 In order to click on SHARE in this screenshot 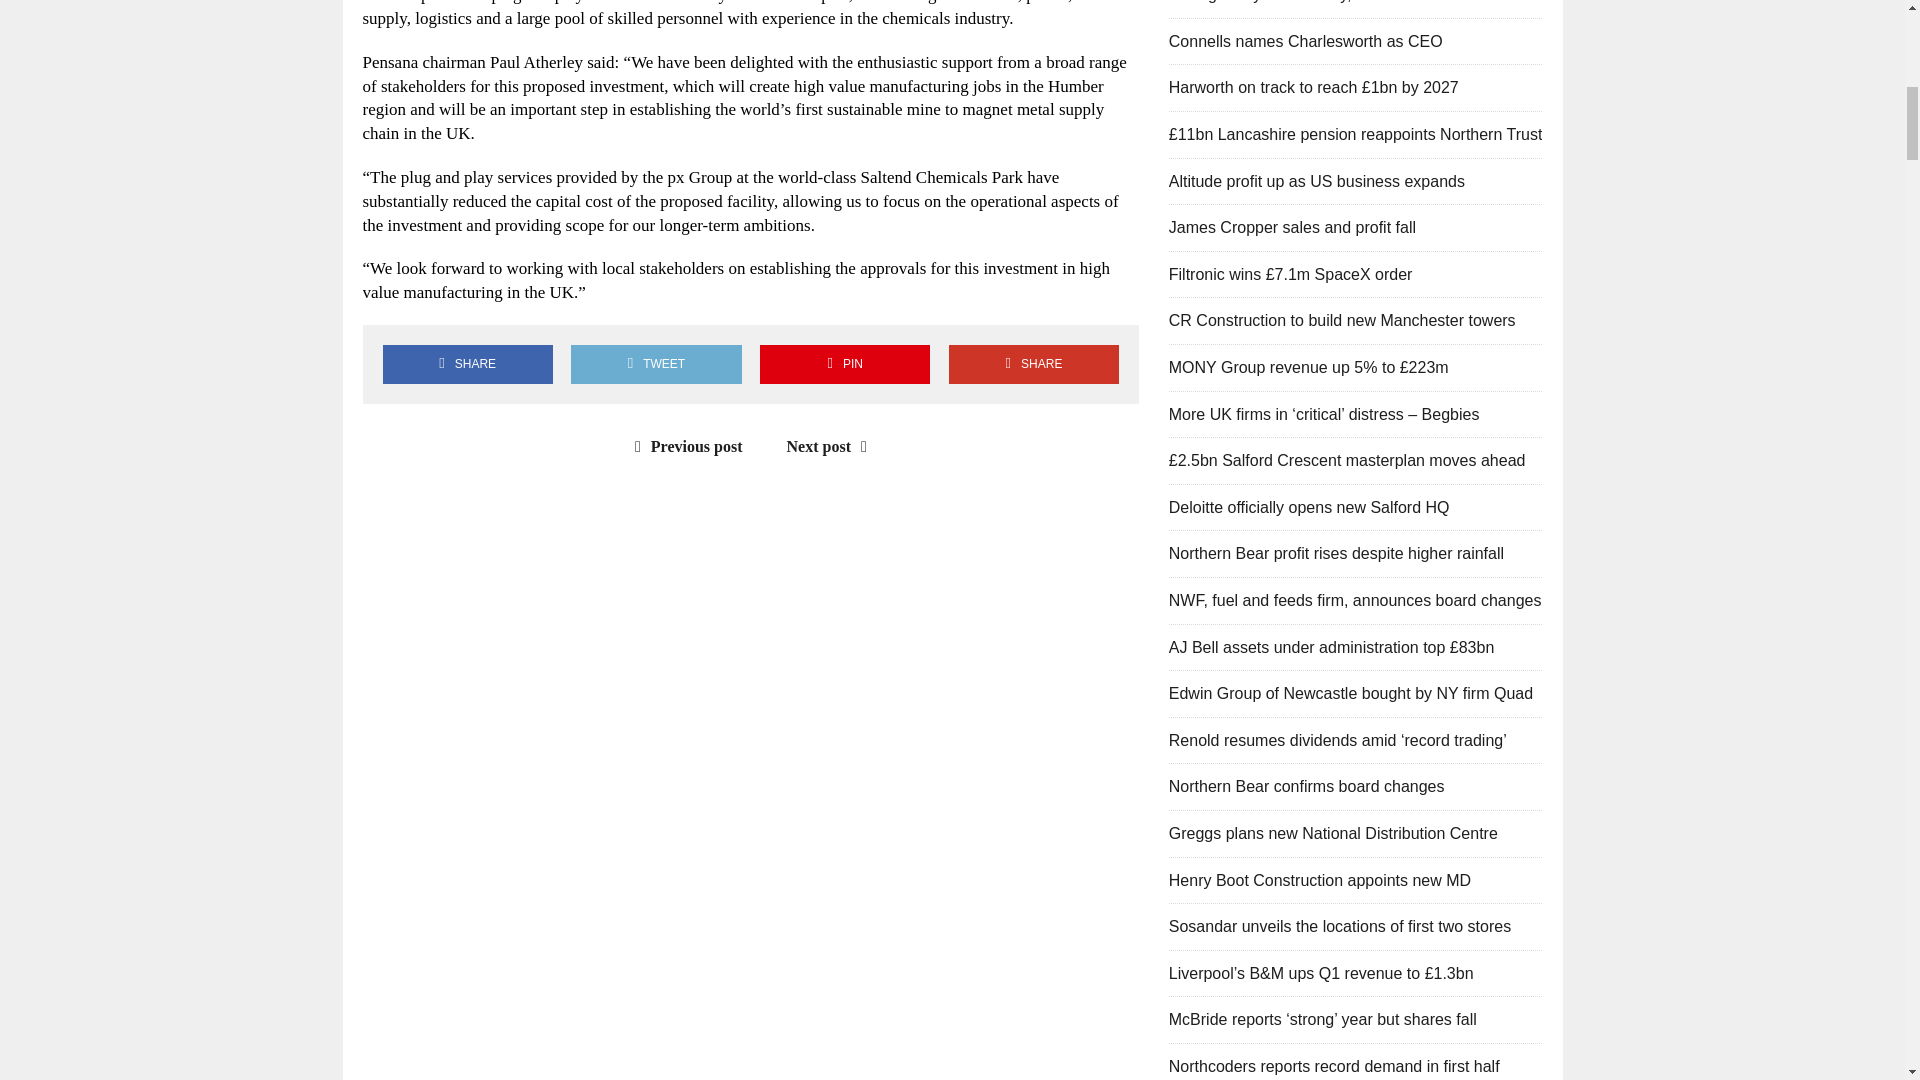, I will do `click(1034, 364)`.